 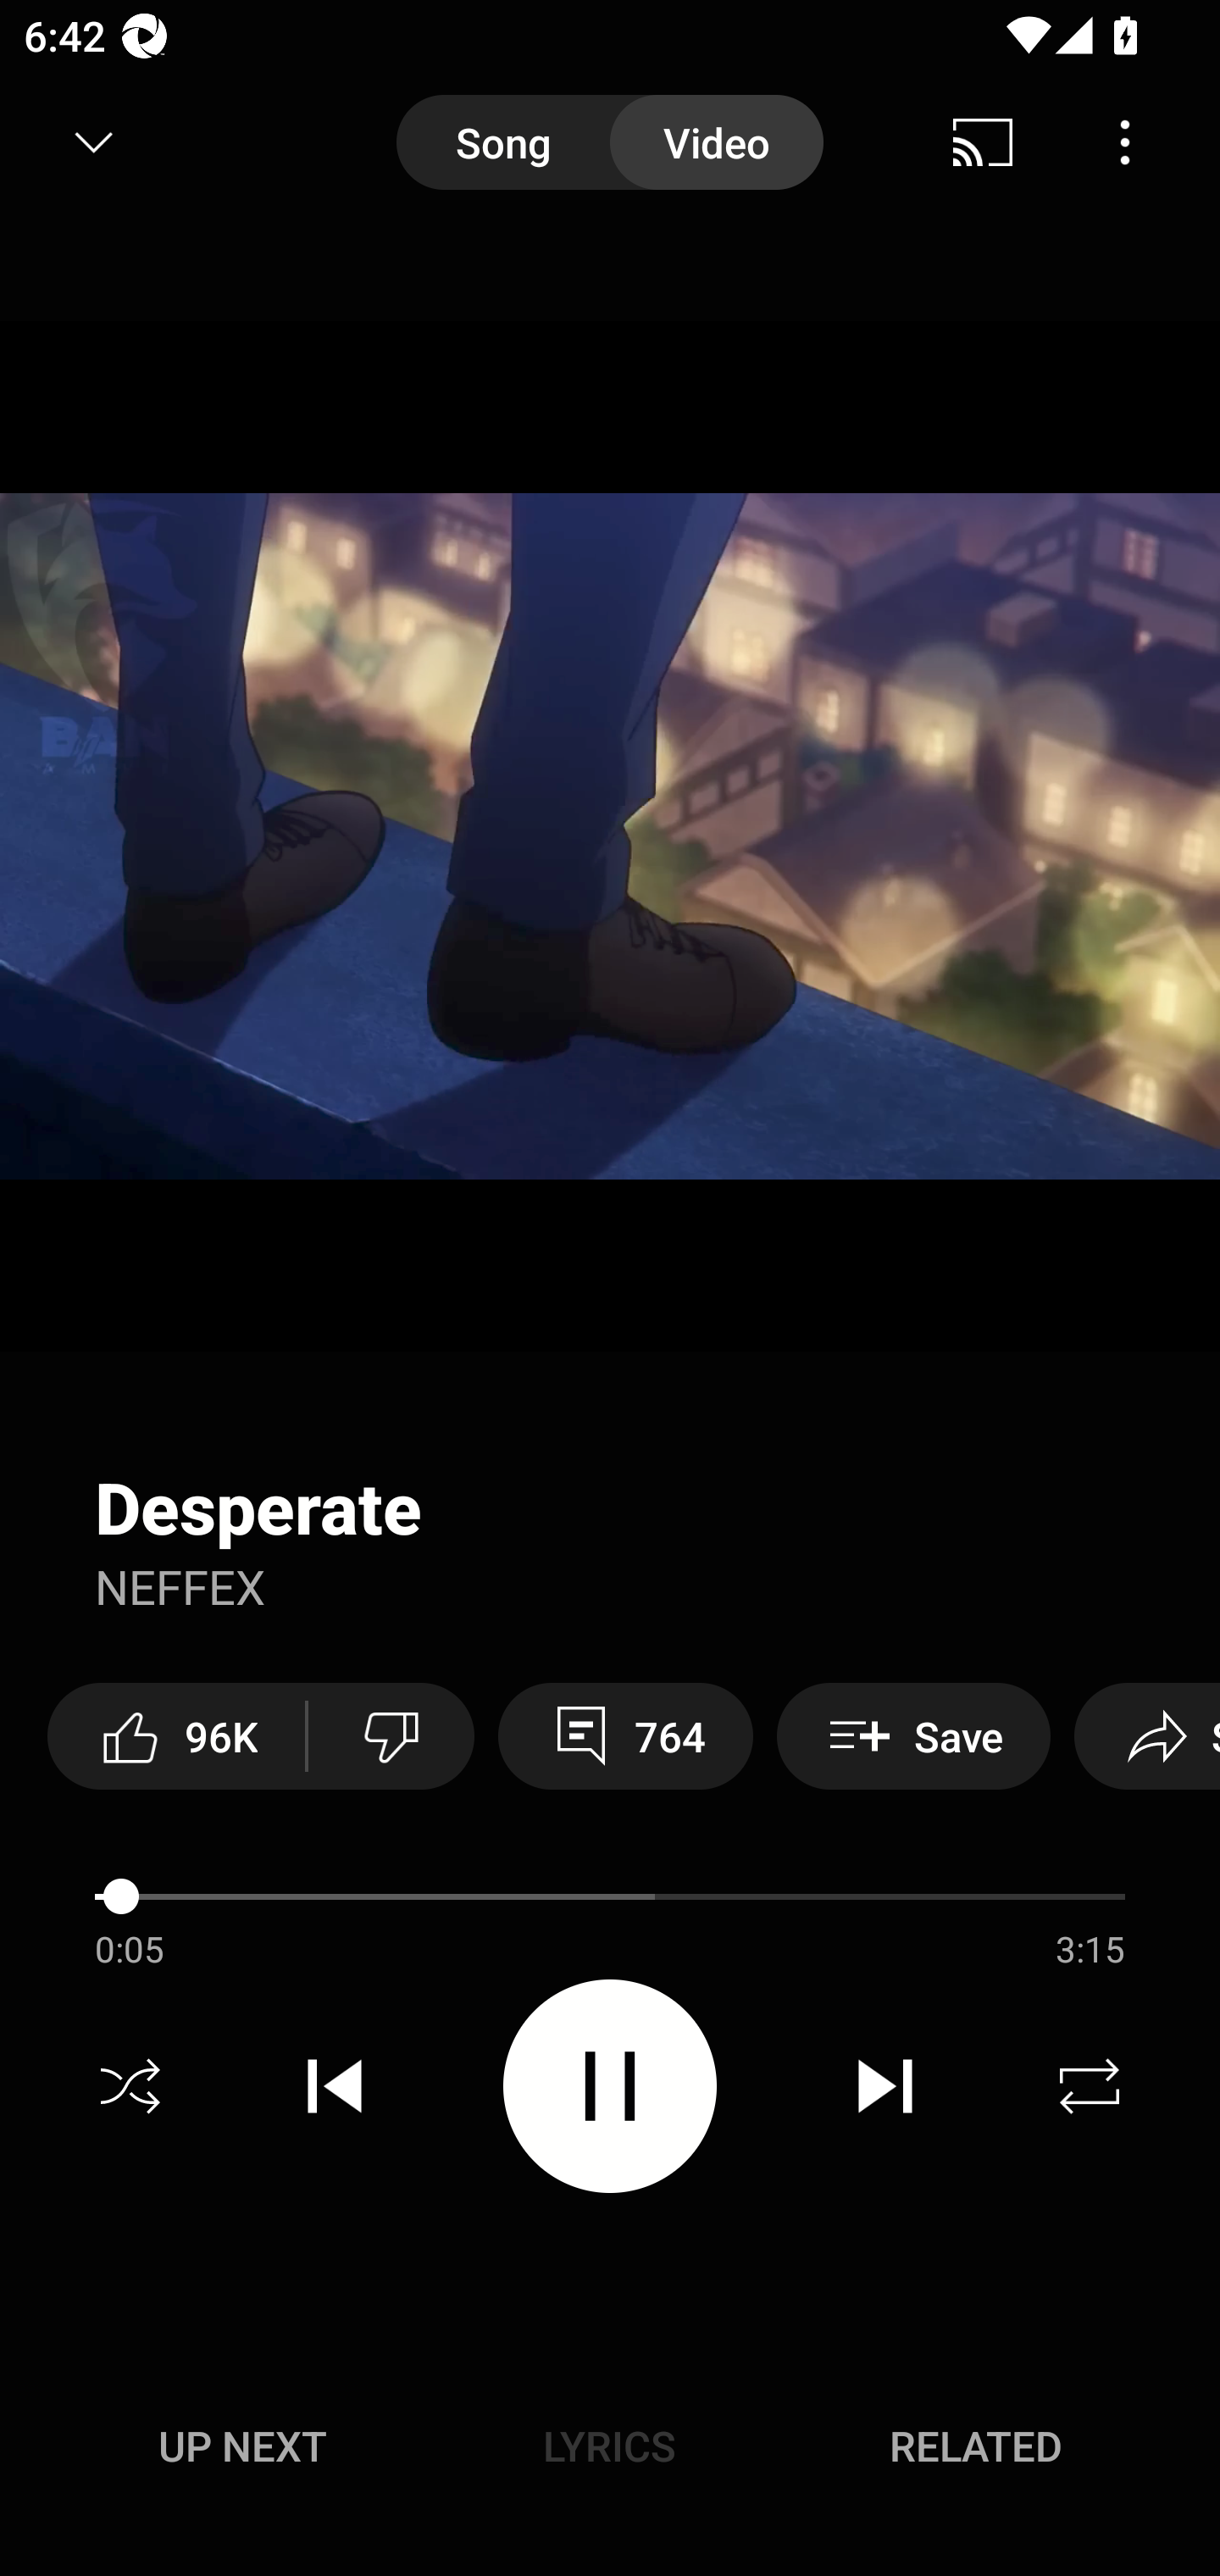 I want to click on Up next UP NEXT Lyrics LYRICS Related RELATED, so click(x=610, y=2451).